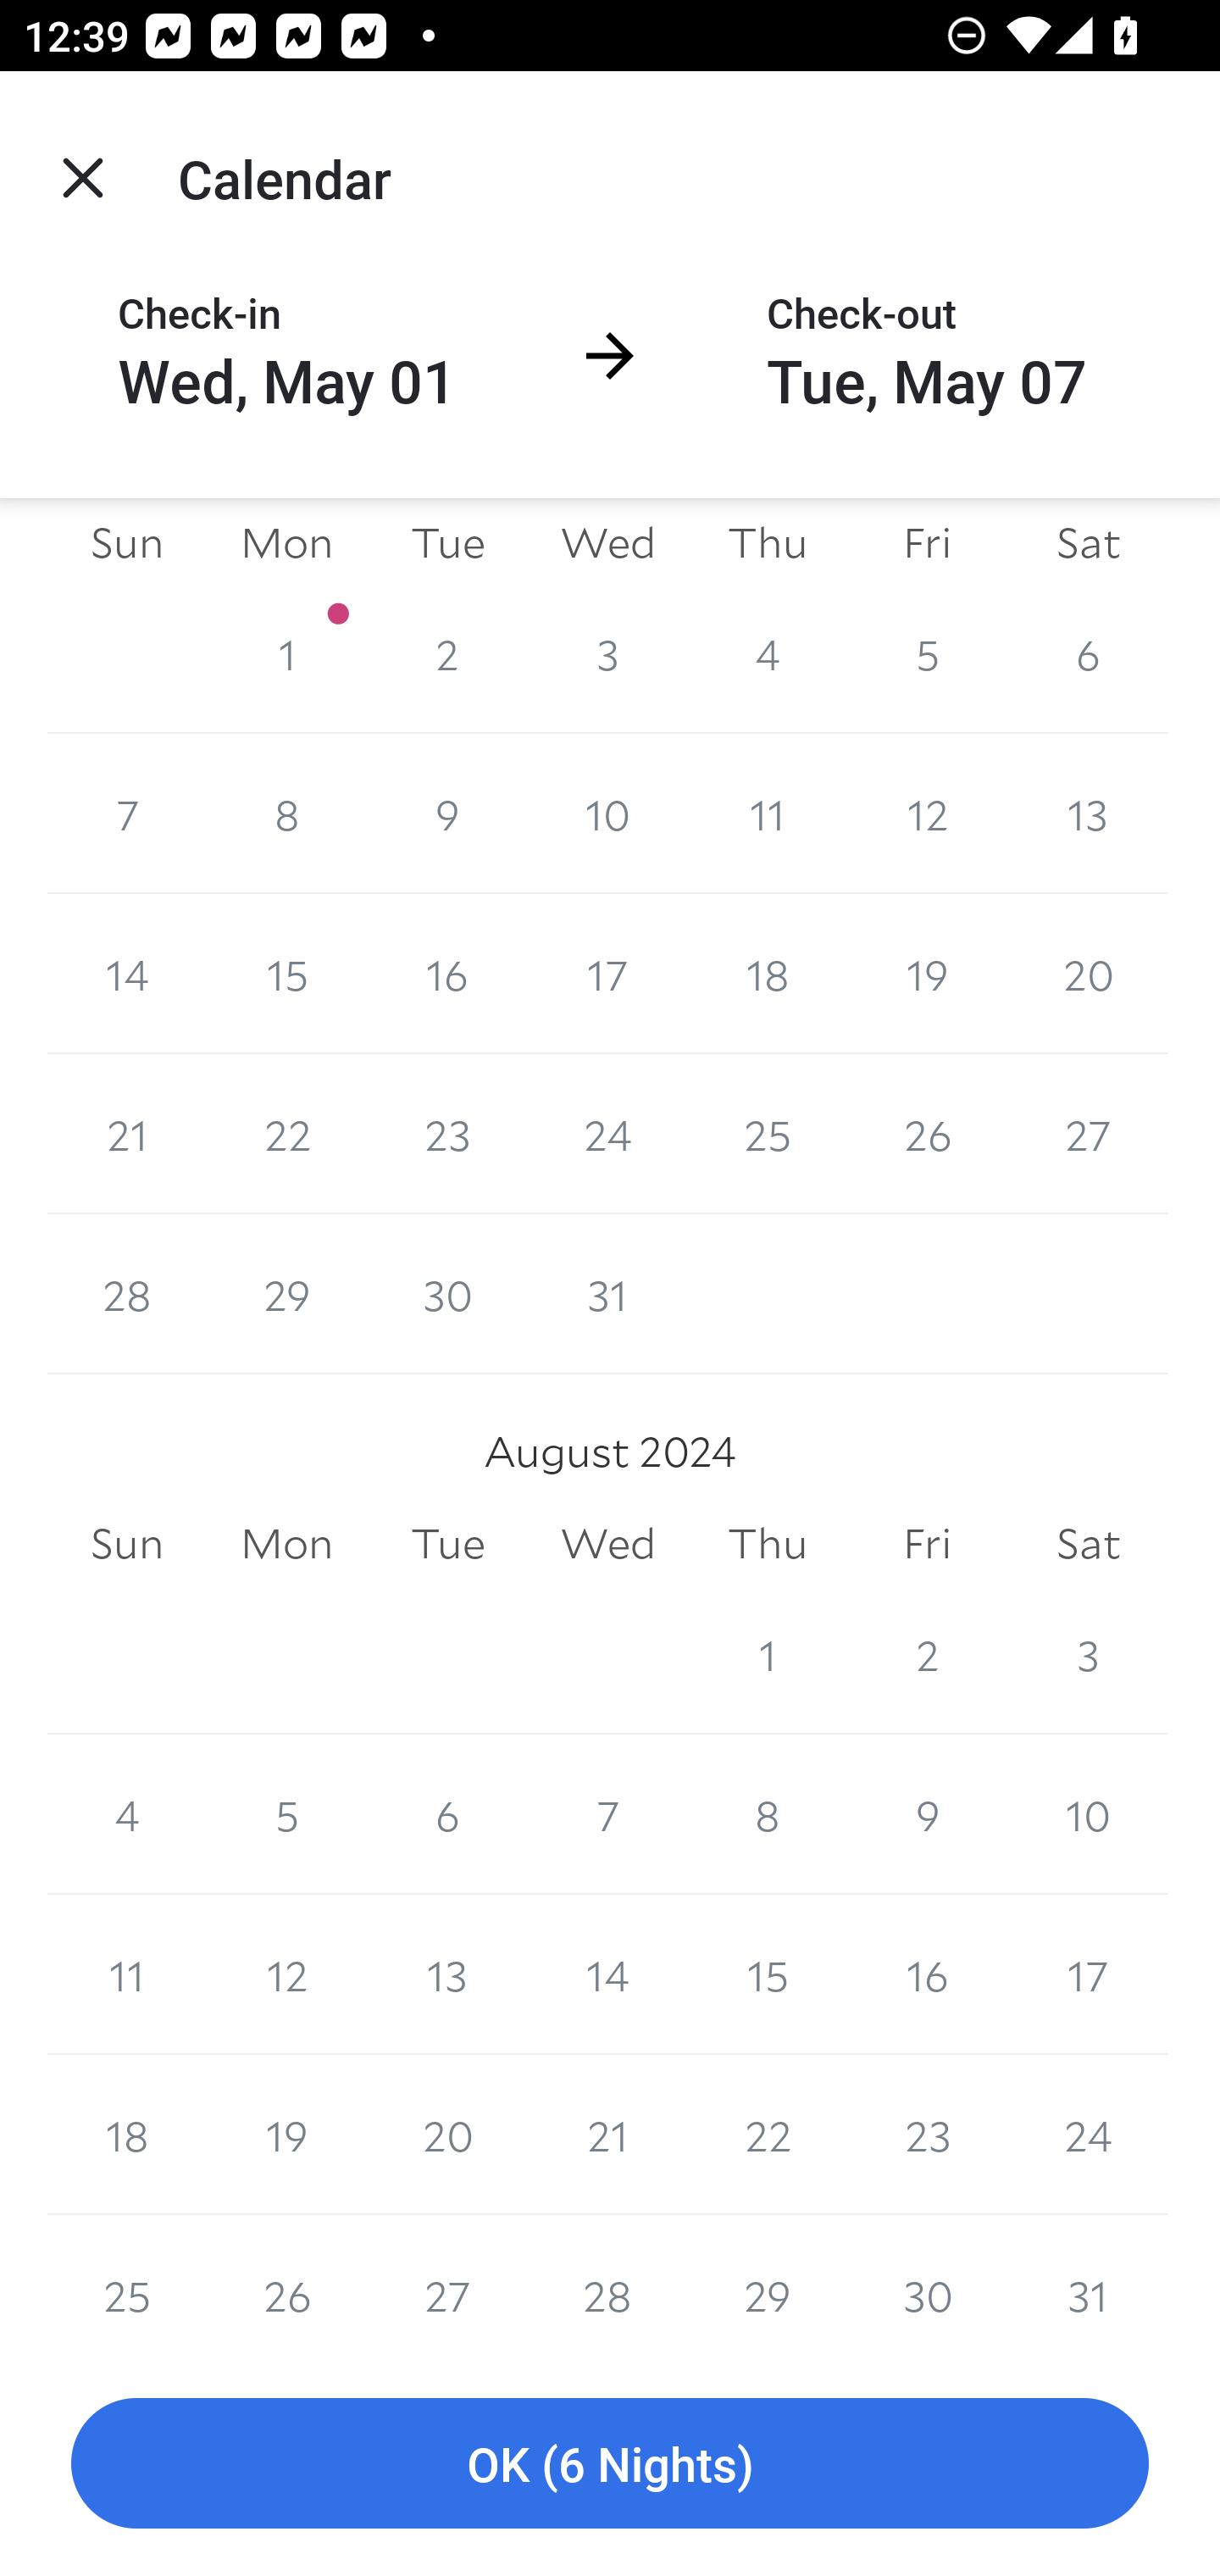  I want to click on 2 2 July 2024, so click(447, 654).